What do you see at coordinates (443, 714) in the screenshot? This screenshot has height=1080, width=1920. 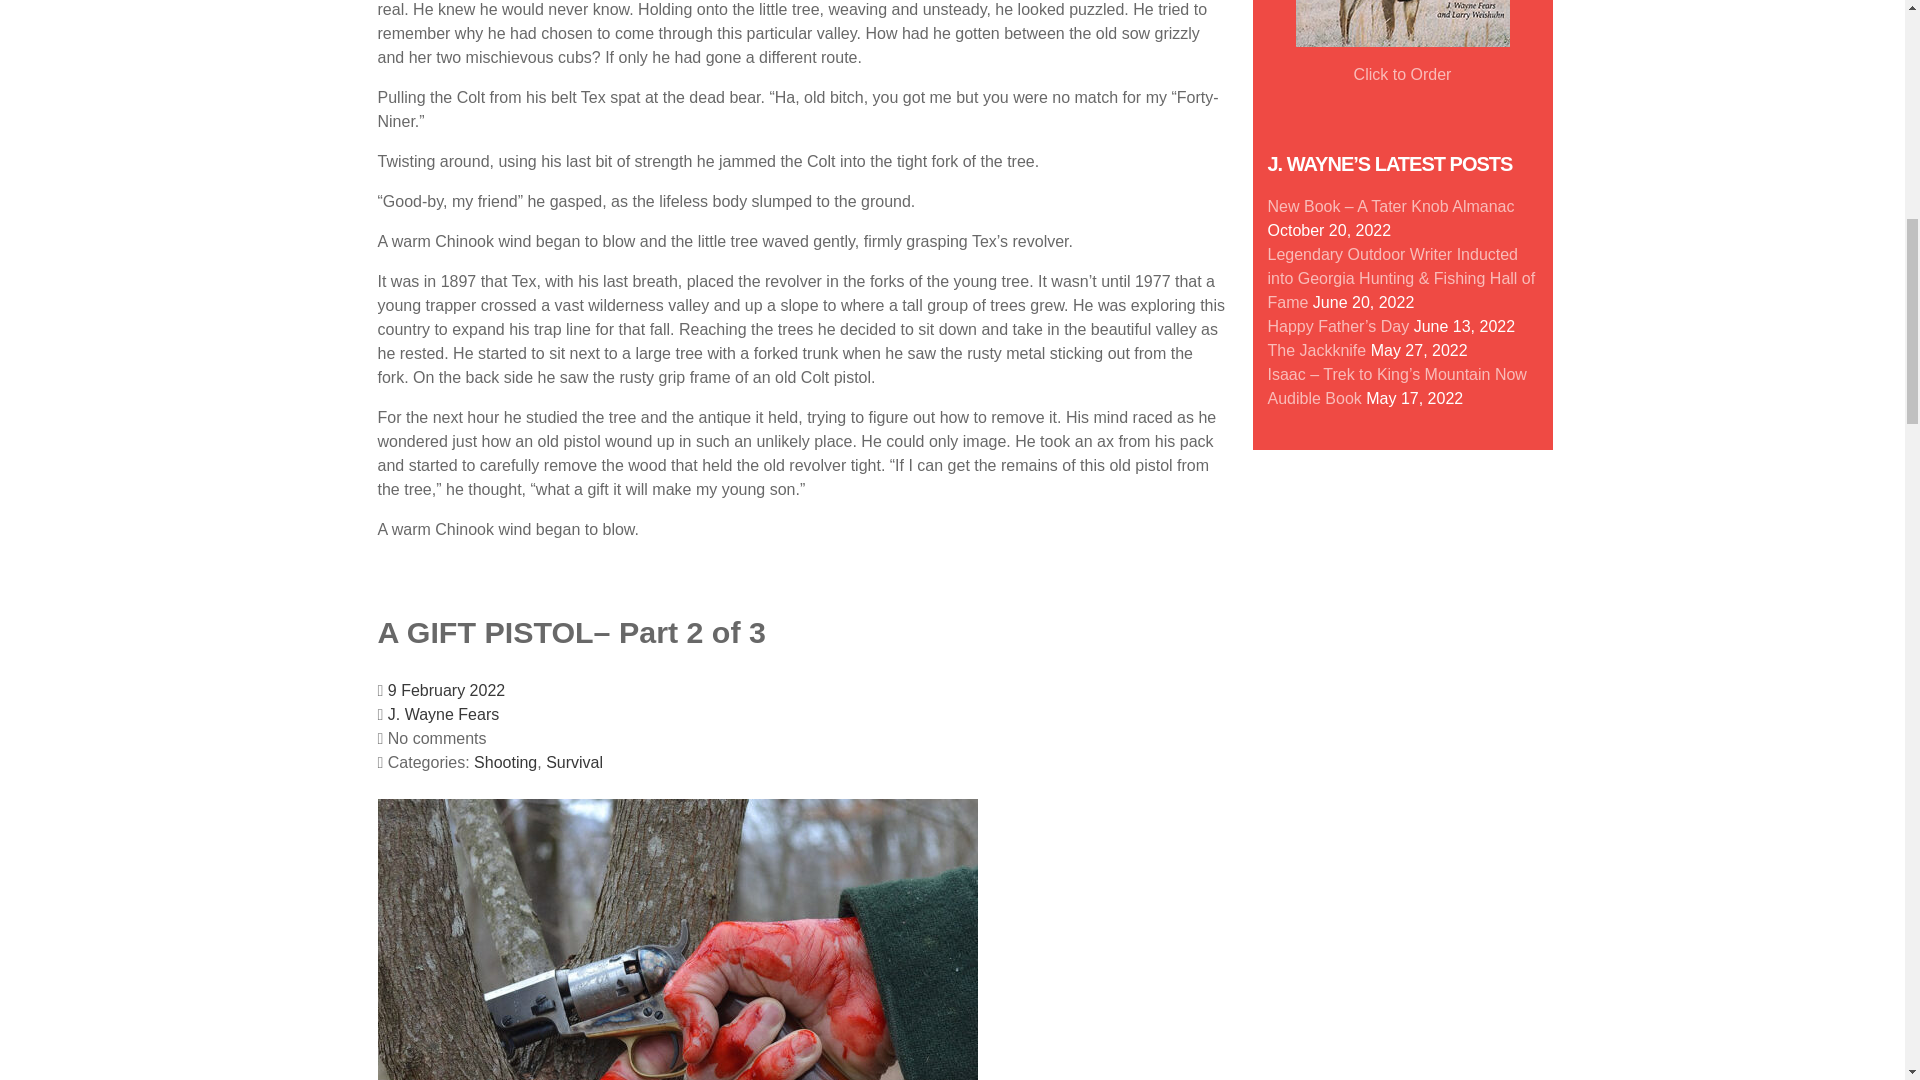 I see `J. Wayne Fears` at bounding box center [443, 714].